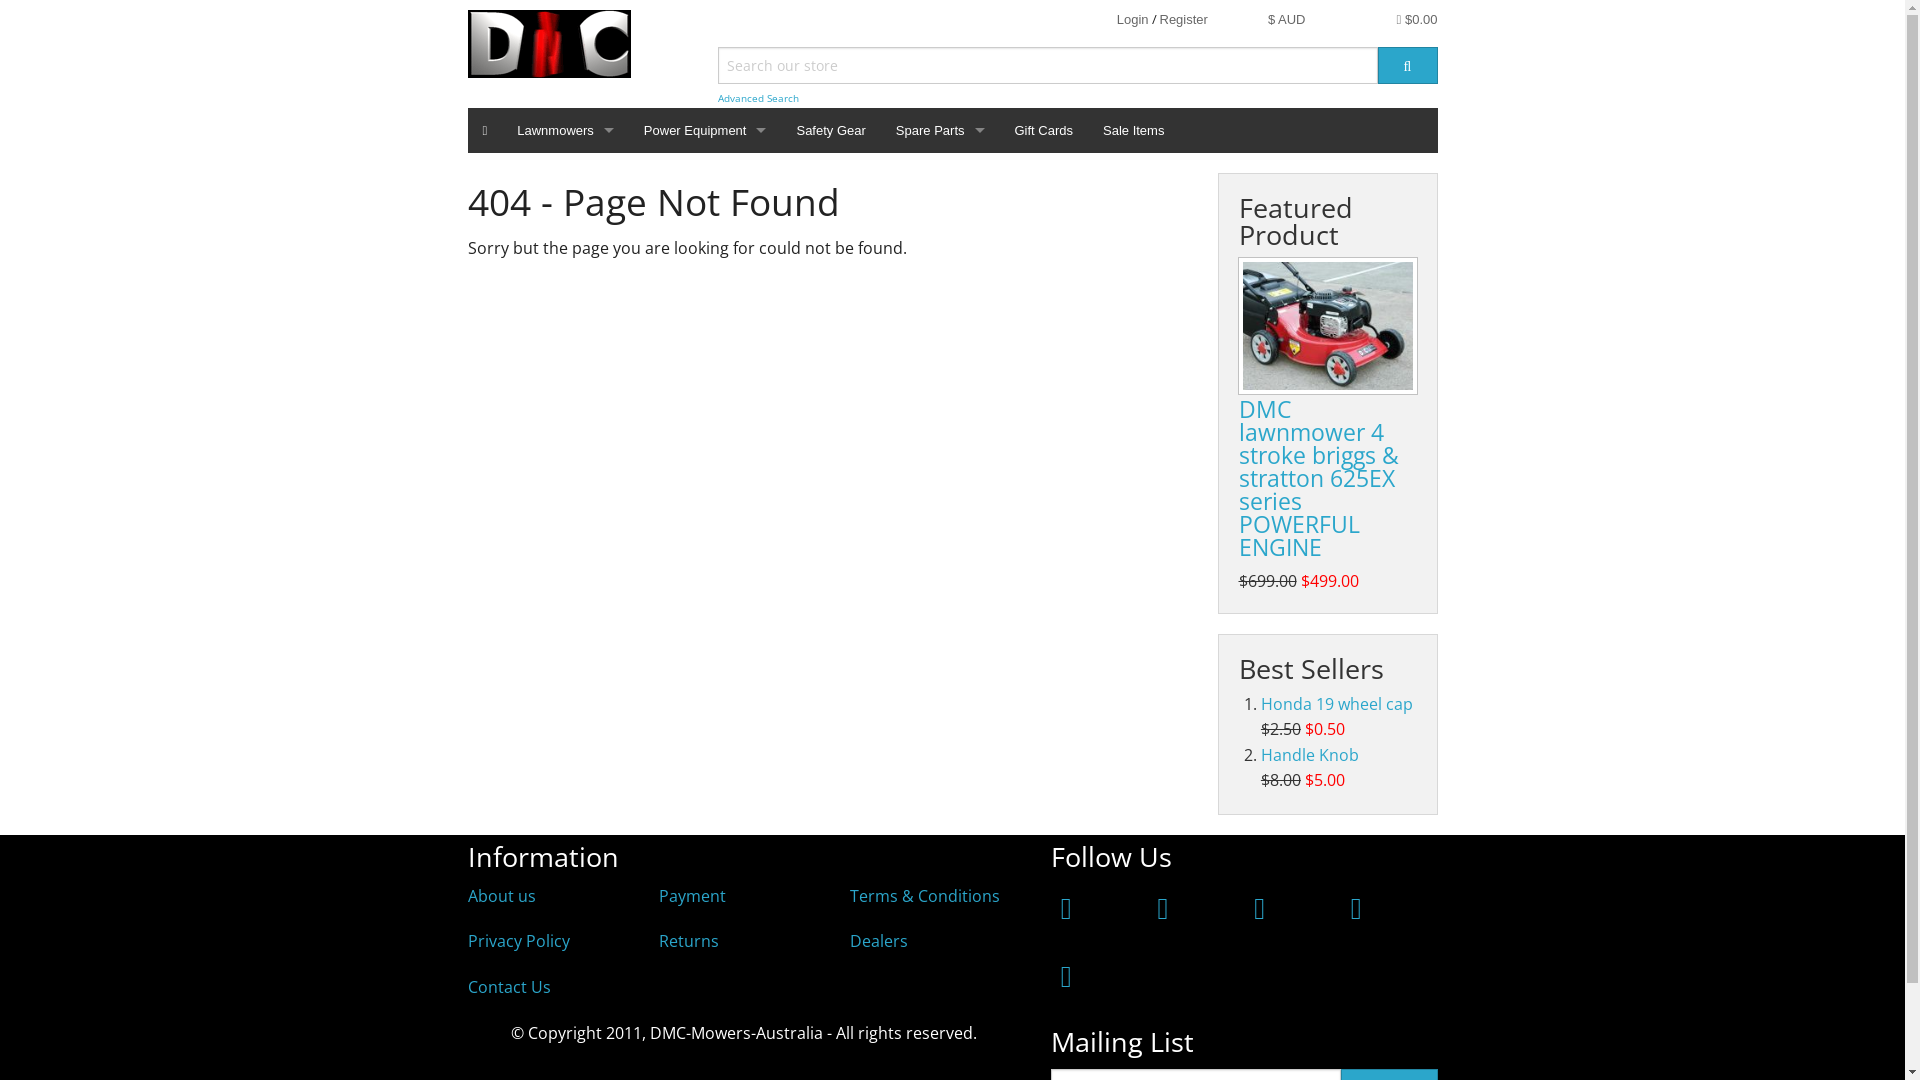 The width and height of the screenshot is (1920, 1080). Describe the element at coordinates (940, 200) in the screenshot. I see `Air Filters` at that location.